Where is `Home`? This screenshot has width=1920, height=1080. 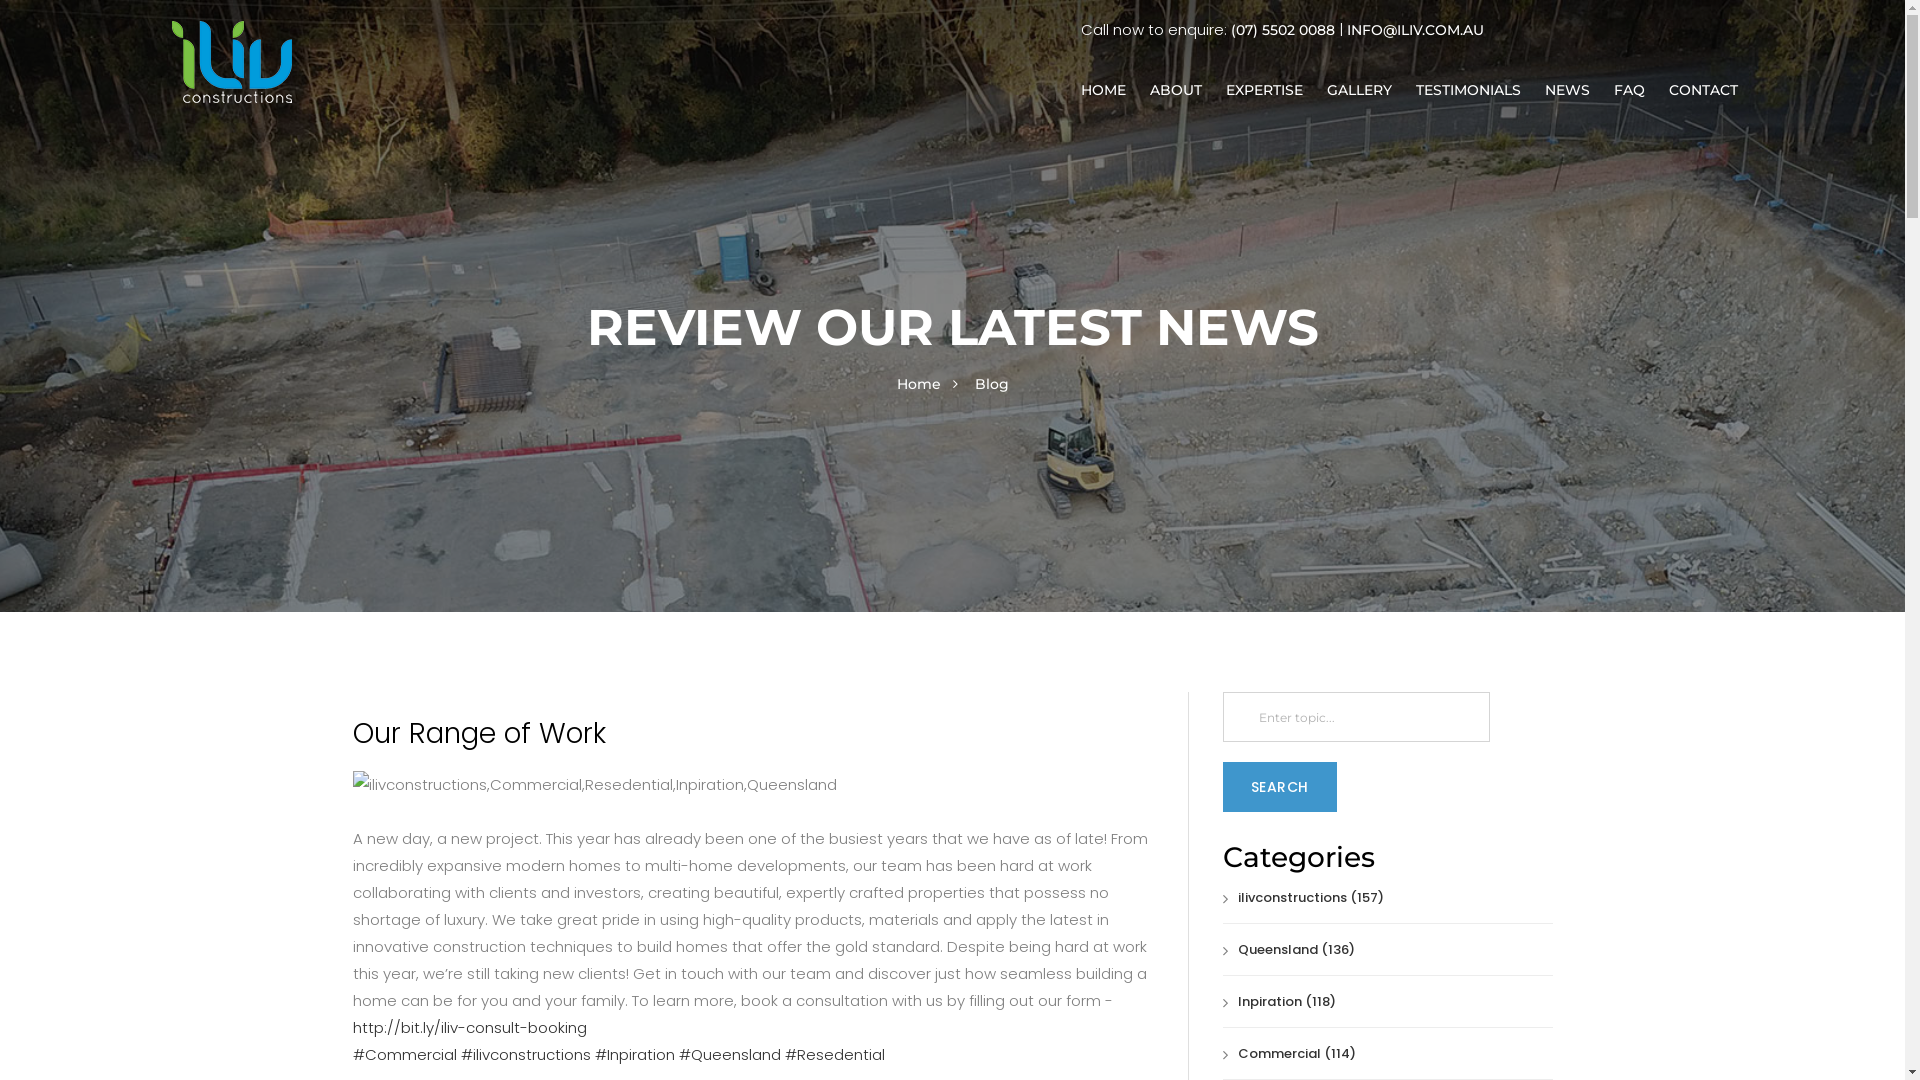
Home is located at coordinates (918, 384).